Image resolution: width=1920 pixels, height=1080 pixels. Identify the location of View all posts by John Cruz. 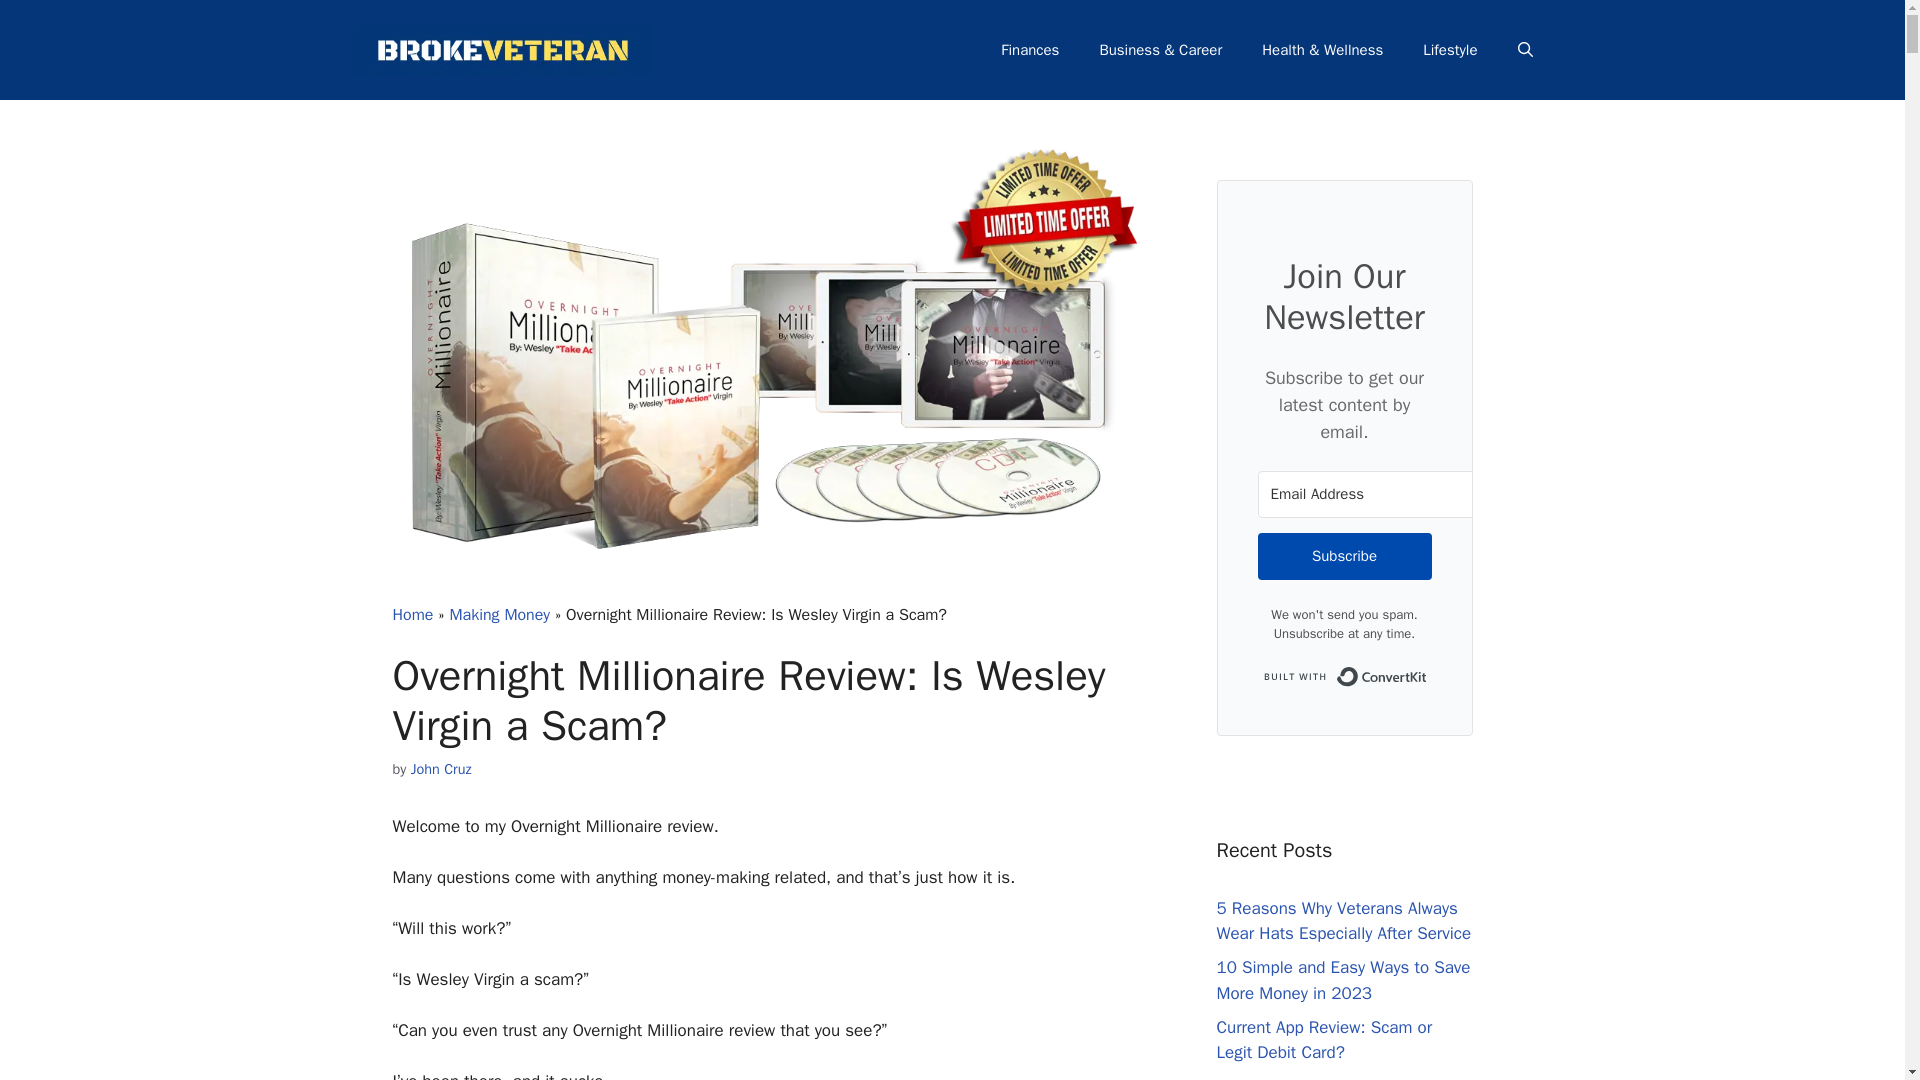
(441, 768).